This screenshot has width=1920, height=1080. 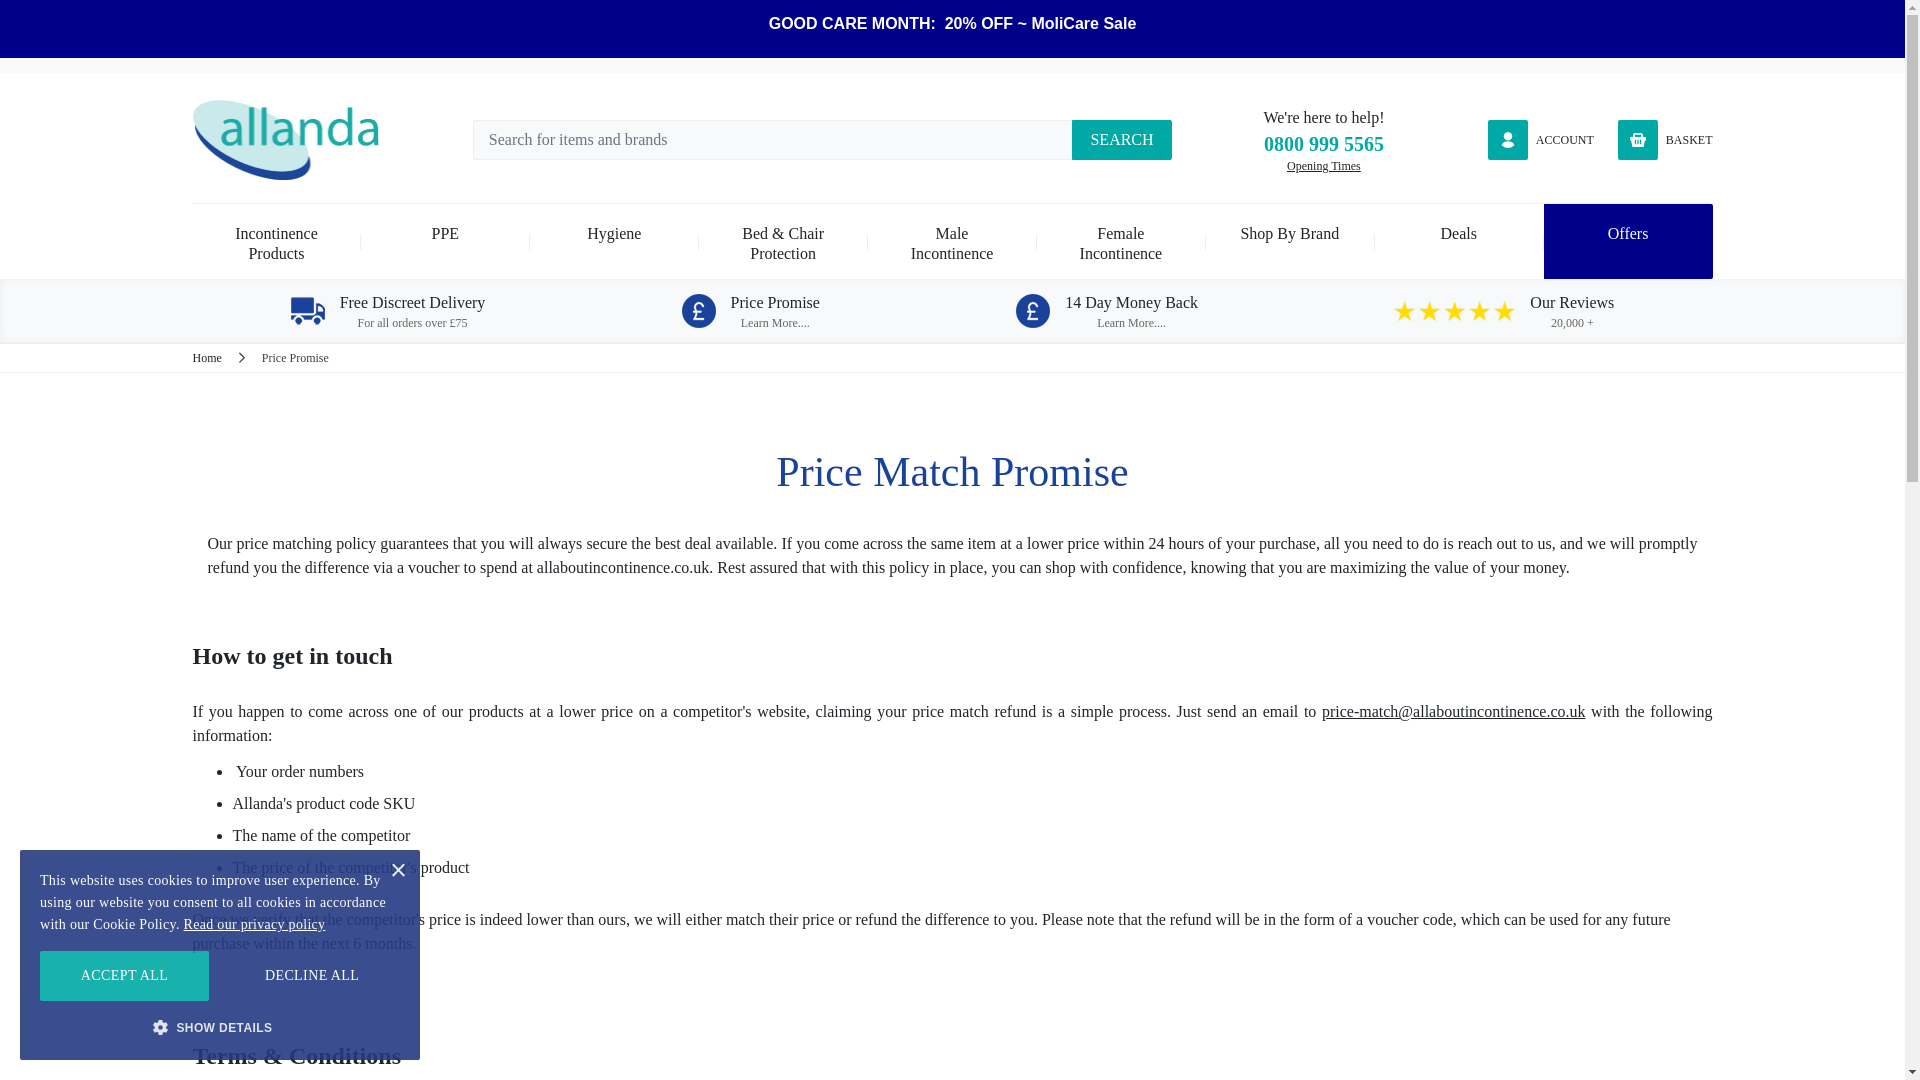 What do you see at coordinates (952, 24) in the screenshot?
I see `Incontinence Sale` at bounding box center [952, 24].